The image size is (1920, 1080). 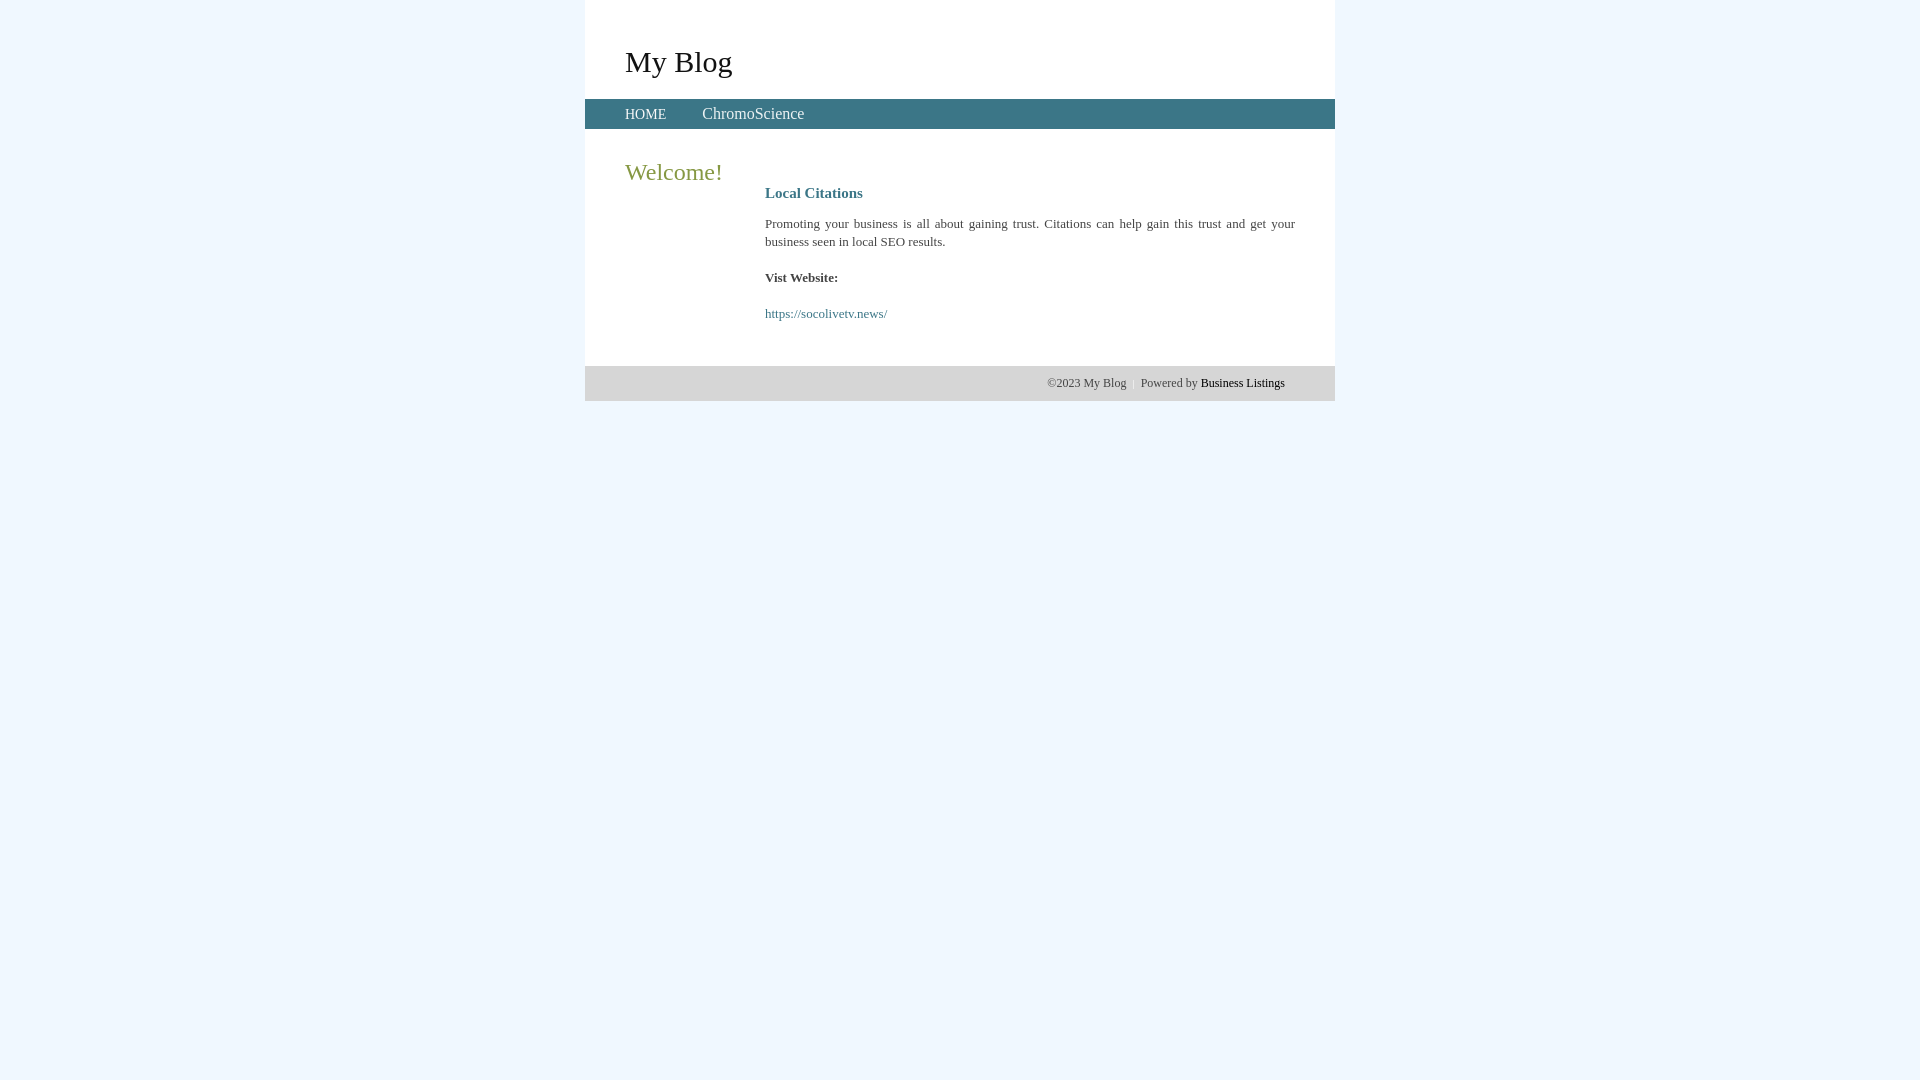 I want to click on ChromoScience, so click(x=753, y=114).